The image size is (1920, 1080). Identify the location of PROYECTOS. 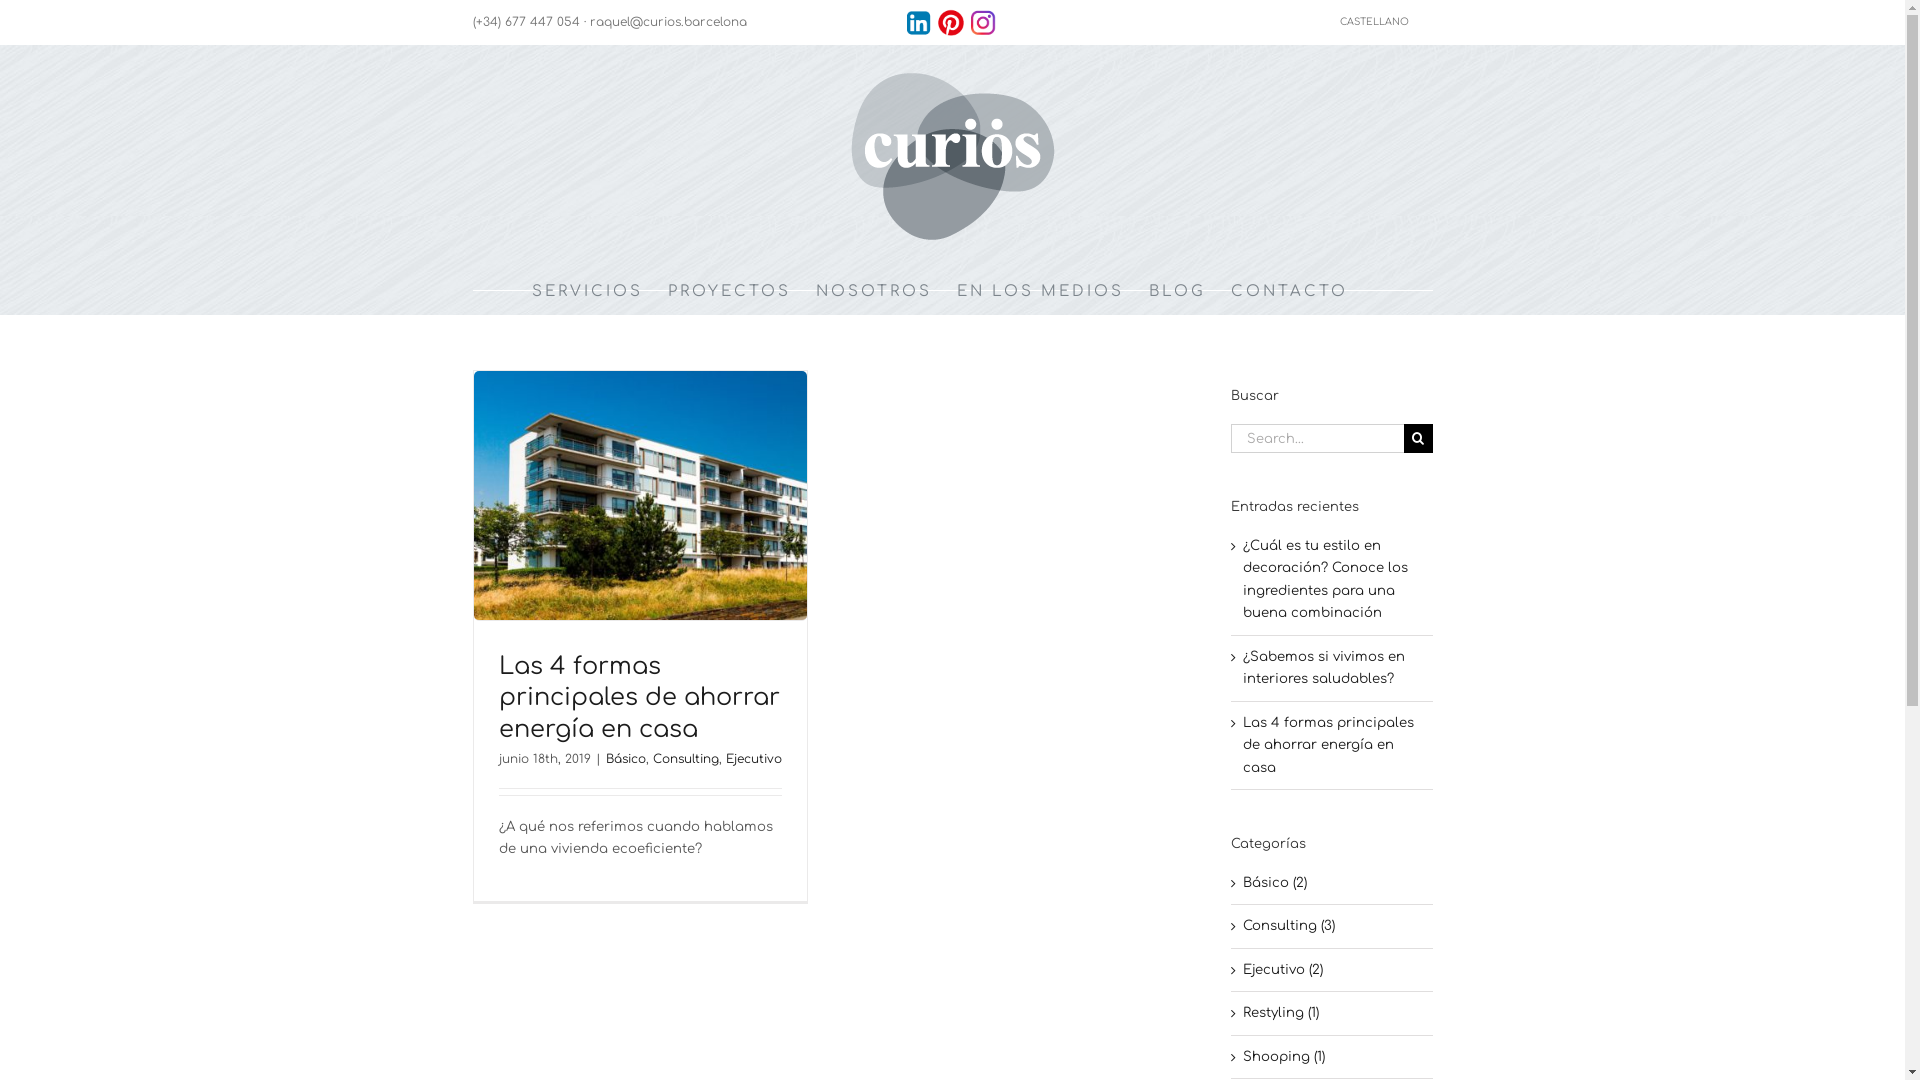
(730, 292).